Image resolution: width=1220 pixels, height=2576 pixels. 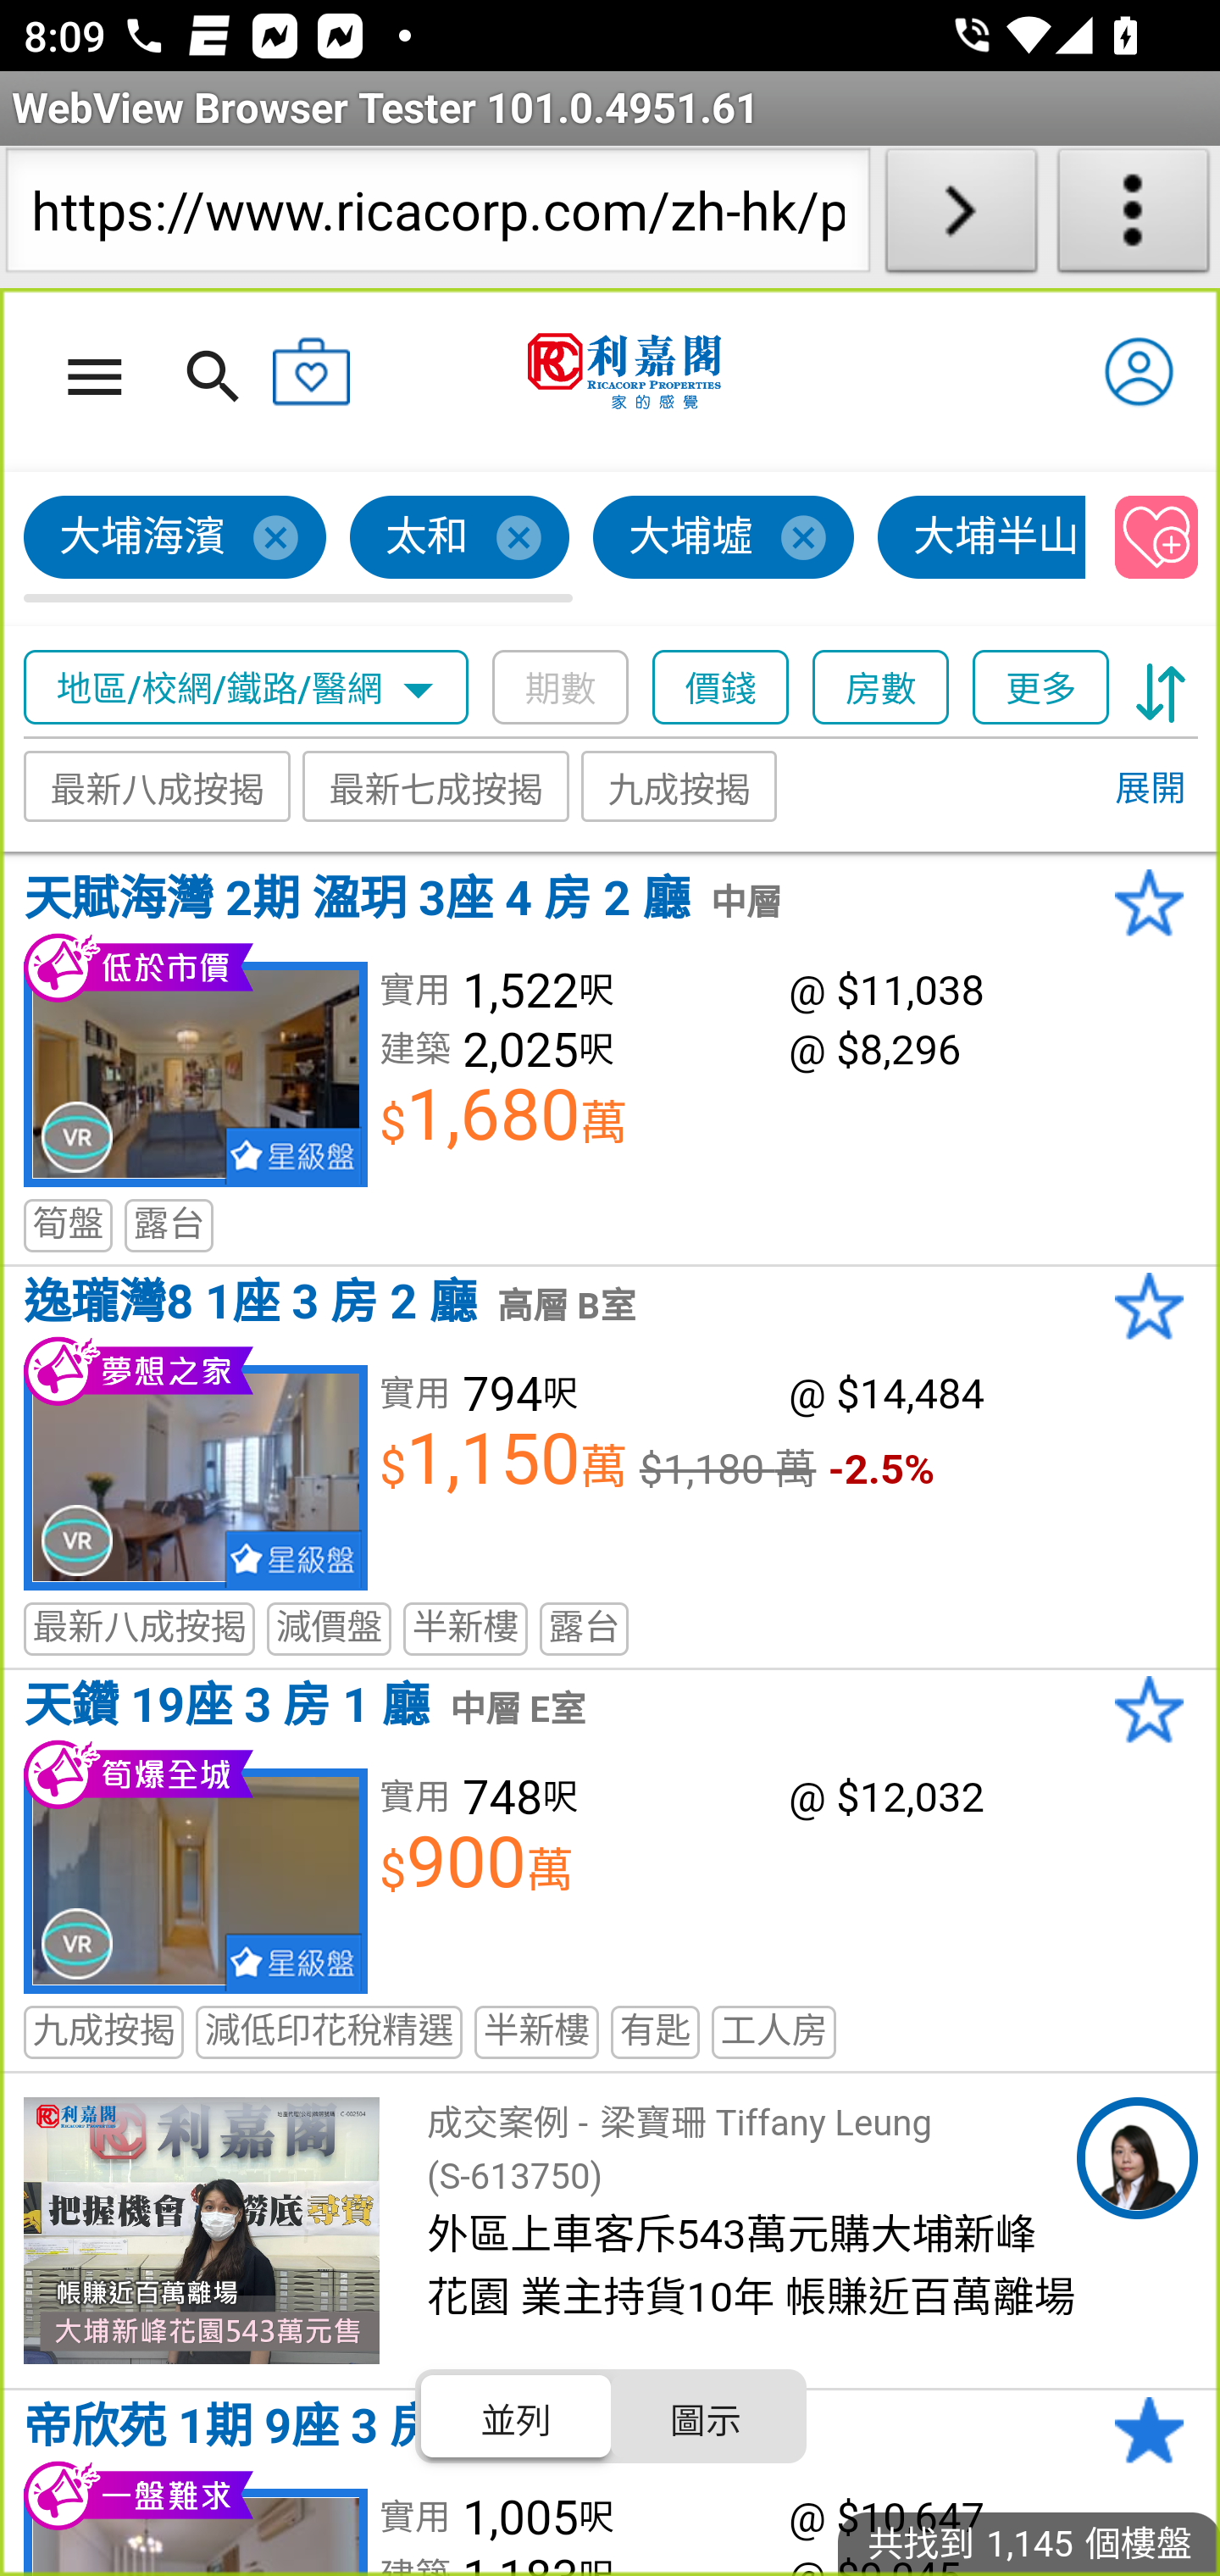 What do you see at coordinates (175, 538) in the screenshot?
I see `大埔海濱` at bounding box center [175, 538].